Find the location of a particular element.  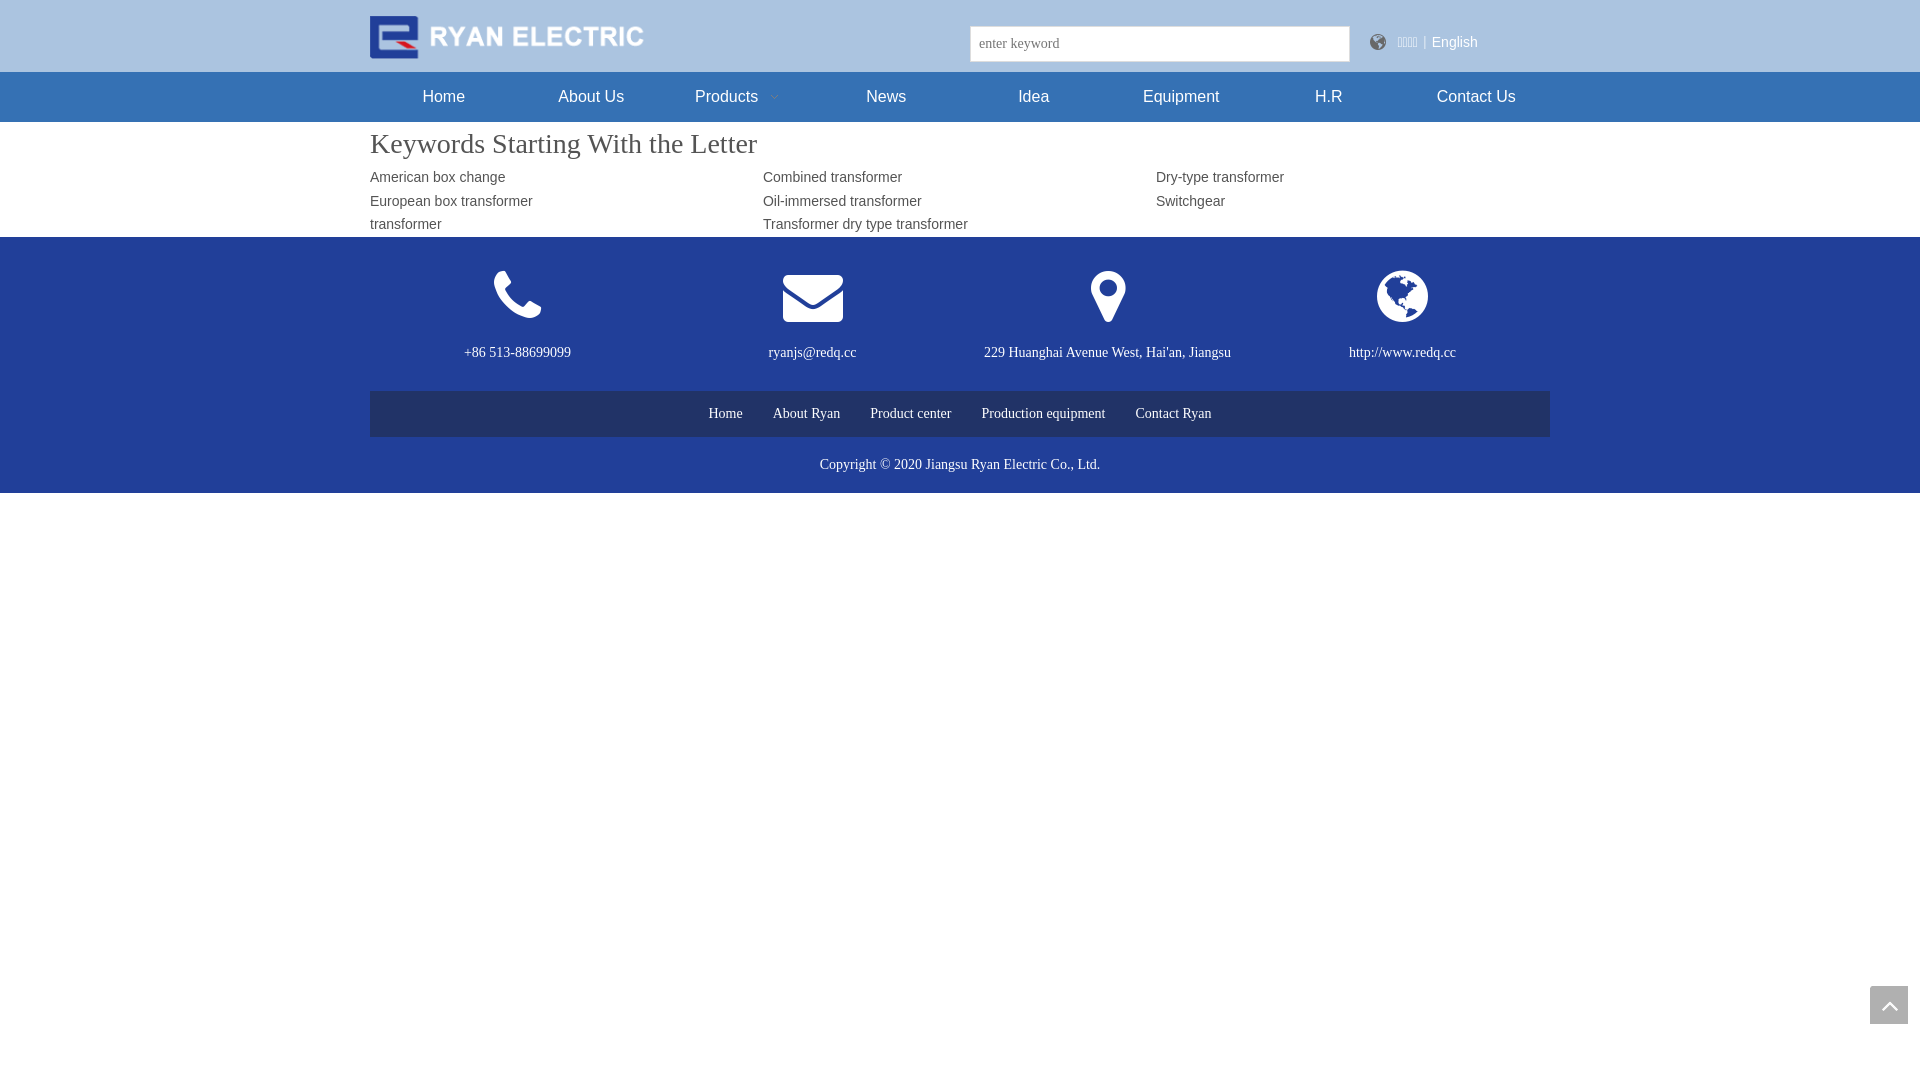

About Ryan is located at coordinates (807, 414).